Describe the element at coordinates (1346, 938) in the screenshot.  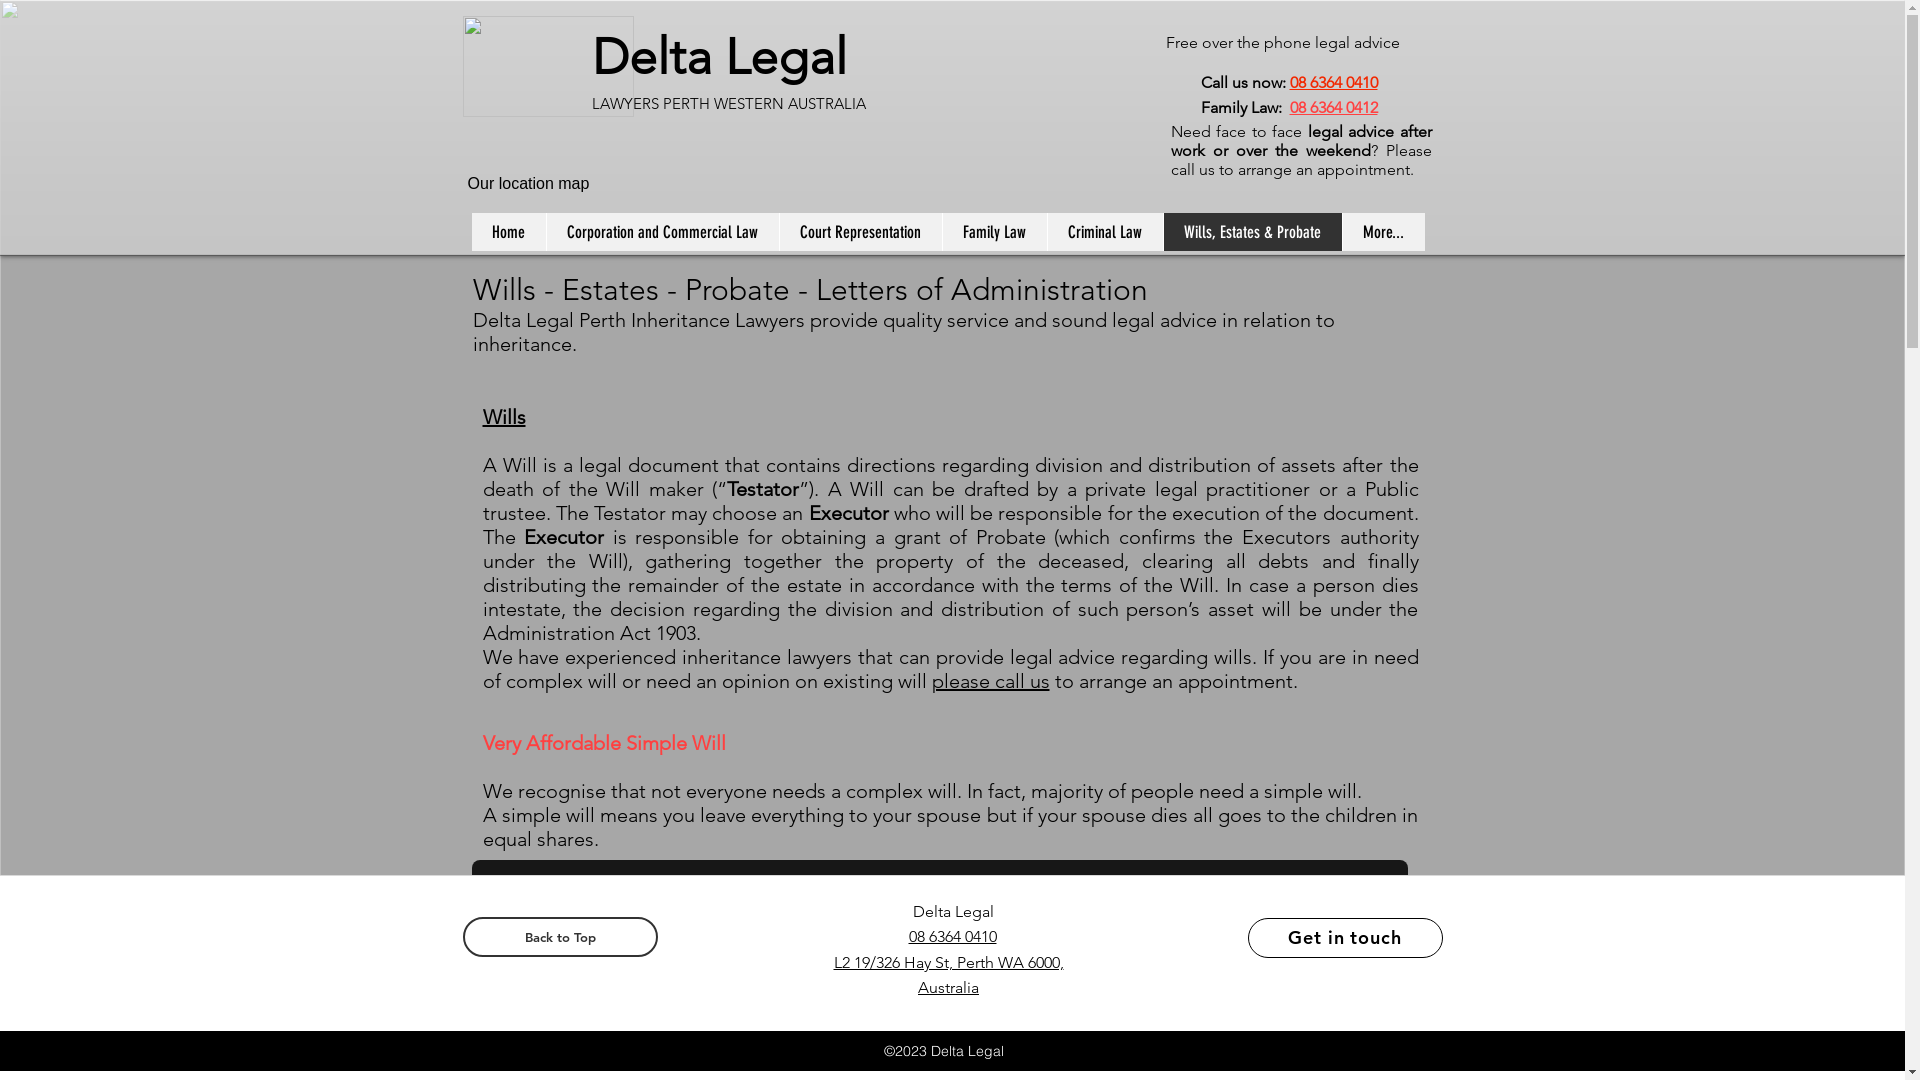
I see `Get in touch` at that location.